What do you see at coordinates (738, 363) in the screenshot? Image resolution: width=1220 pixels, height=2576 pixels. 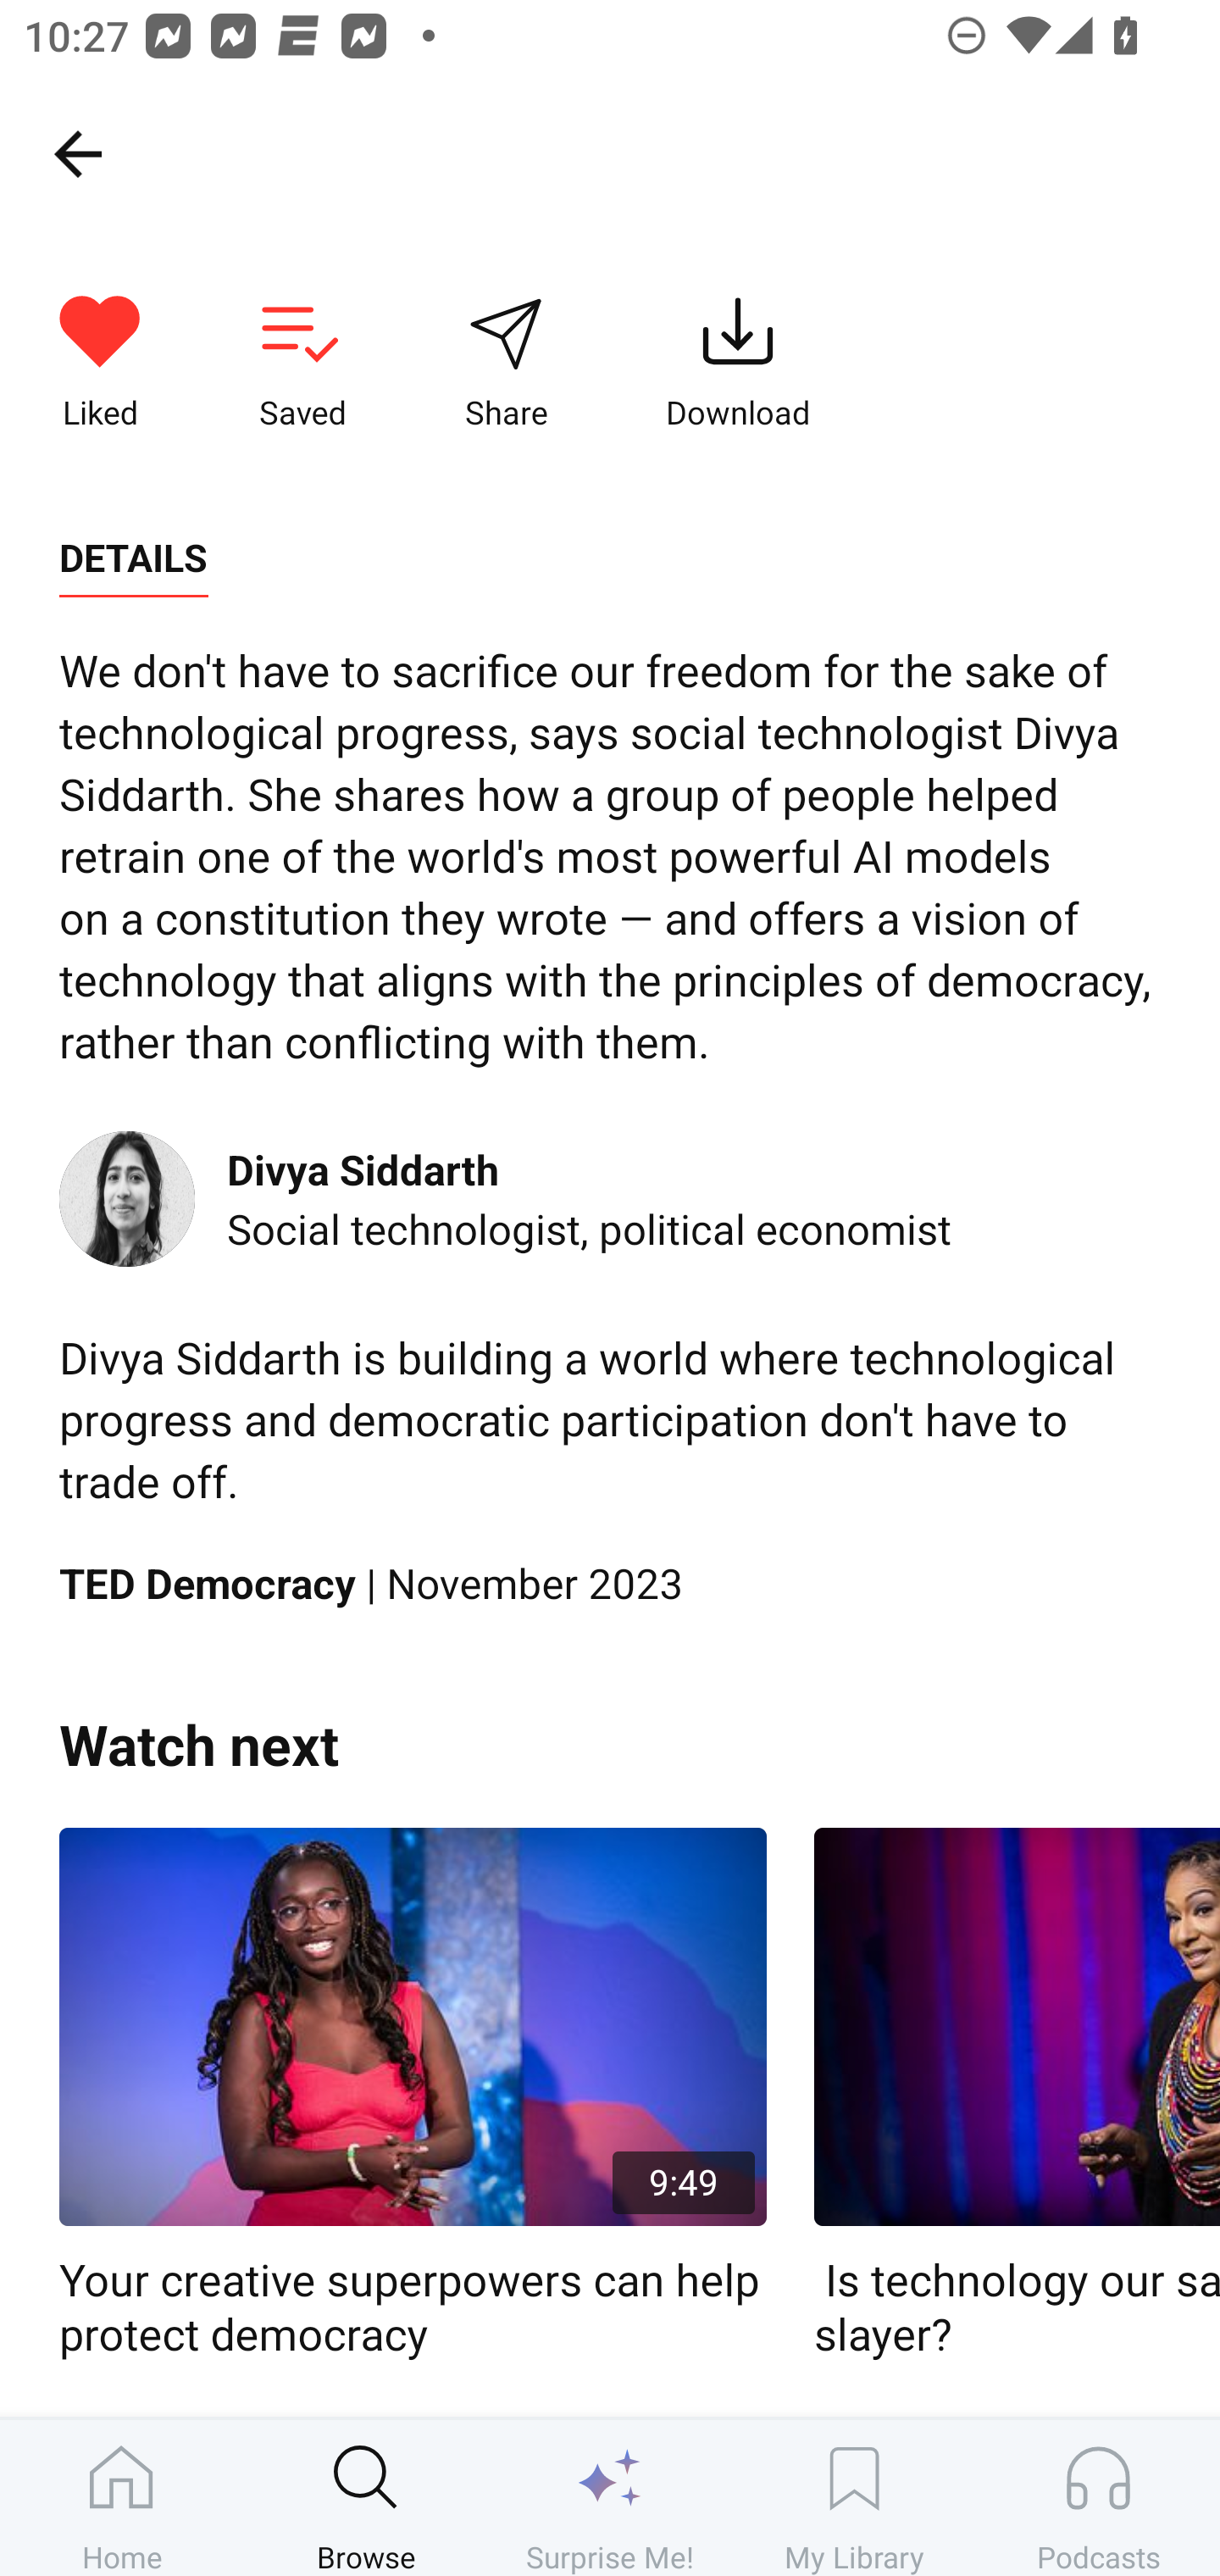 I see `Download` at bounding box center [738, 363].